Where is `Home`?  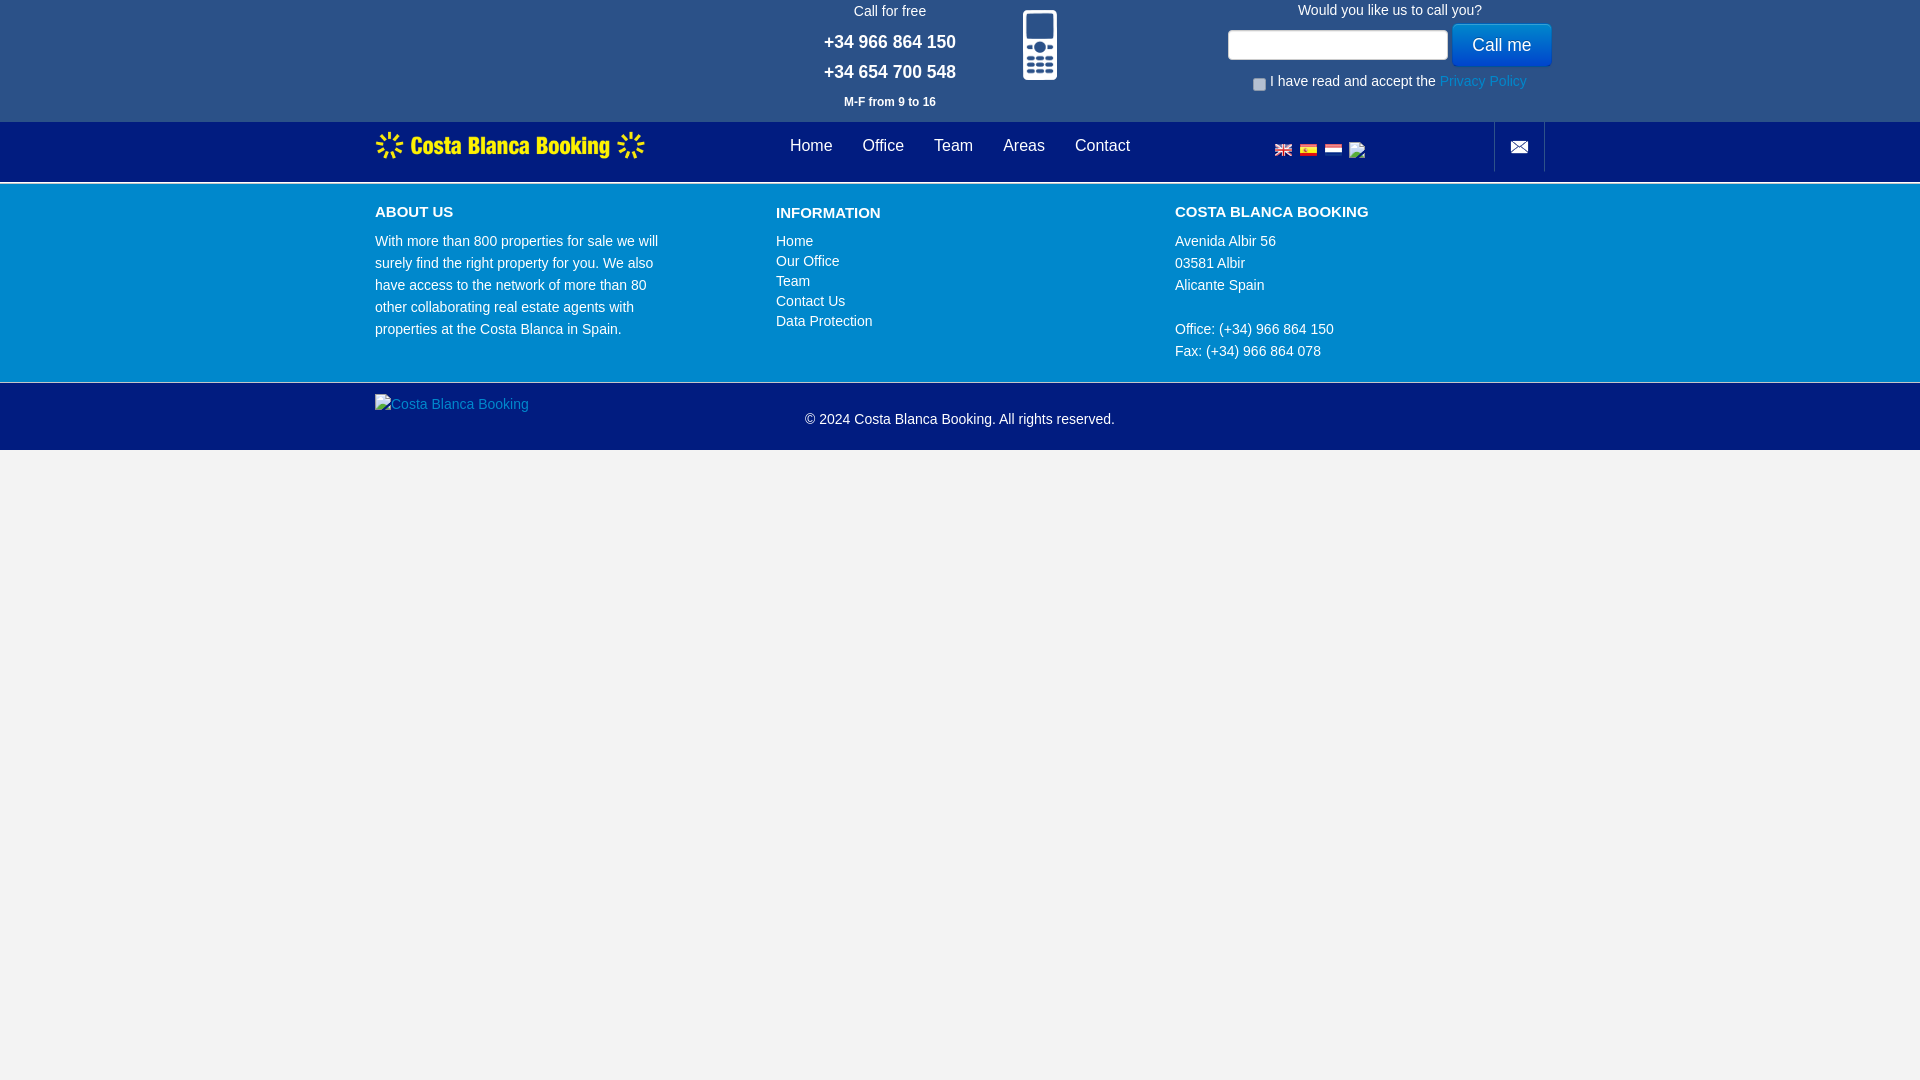 Home is located at coordinates (812, 146).